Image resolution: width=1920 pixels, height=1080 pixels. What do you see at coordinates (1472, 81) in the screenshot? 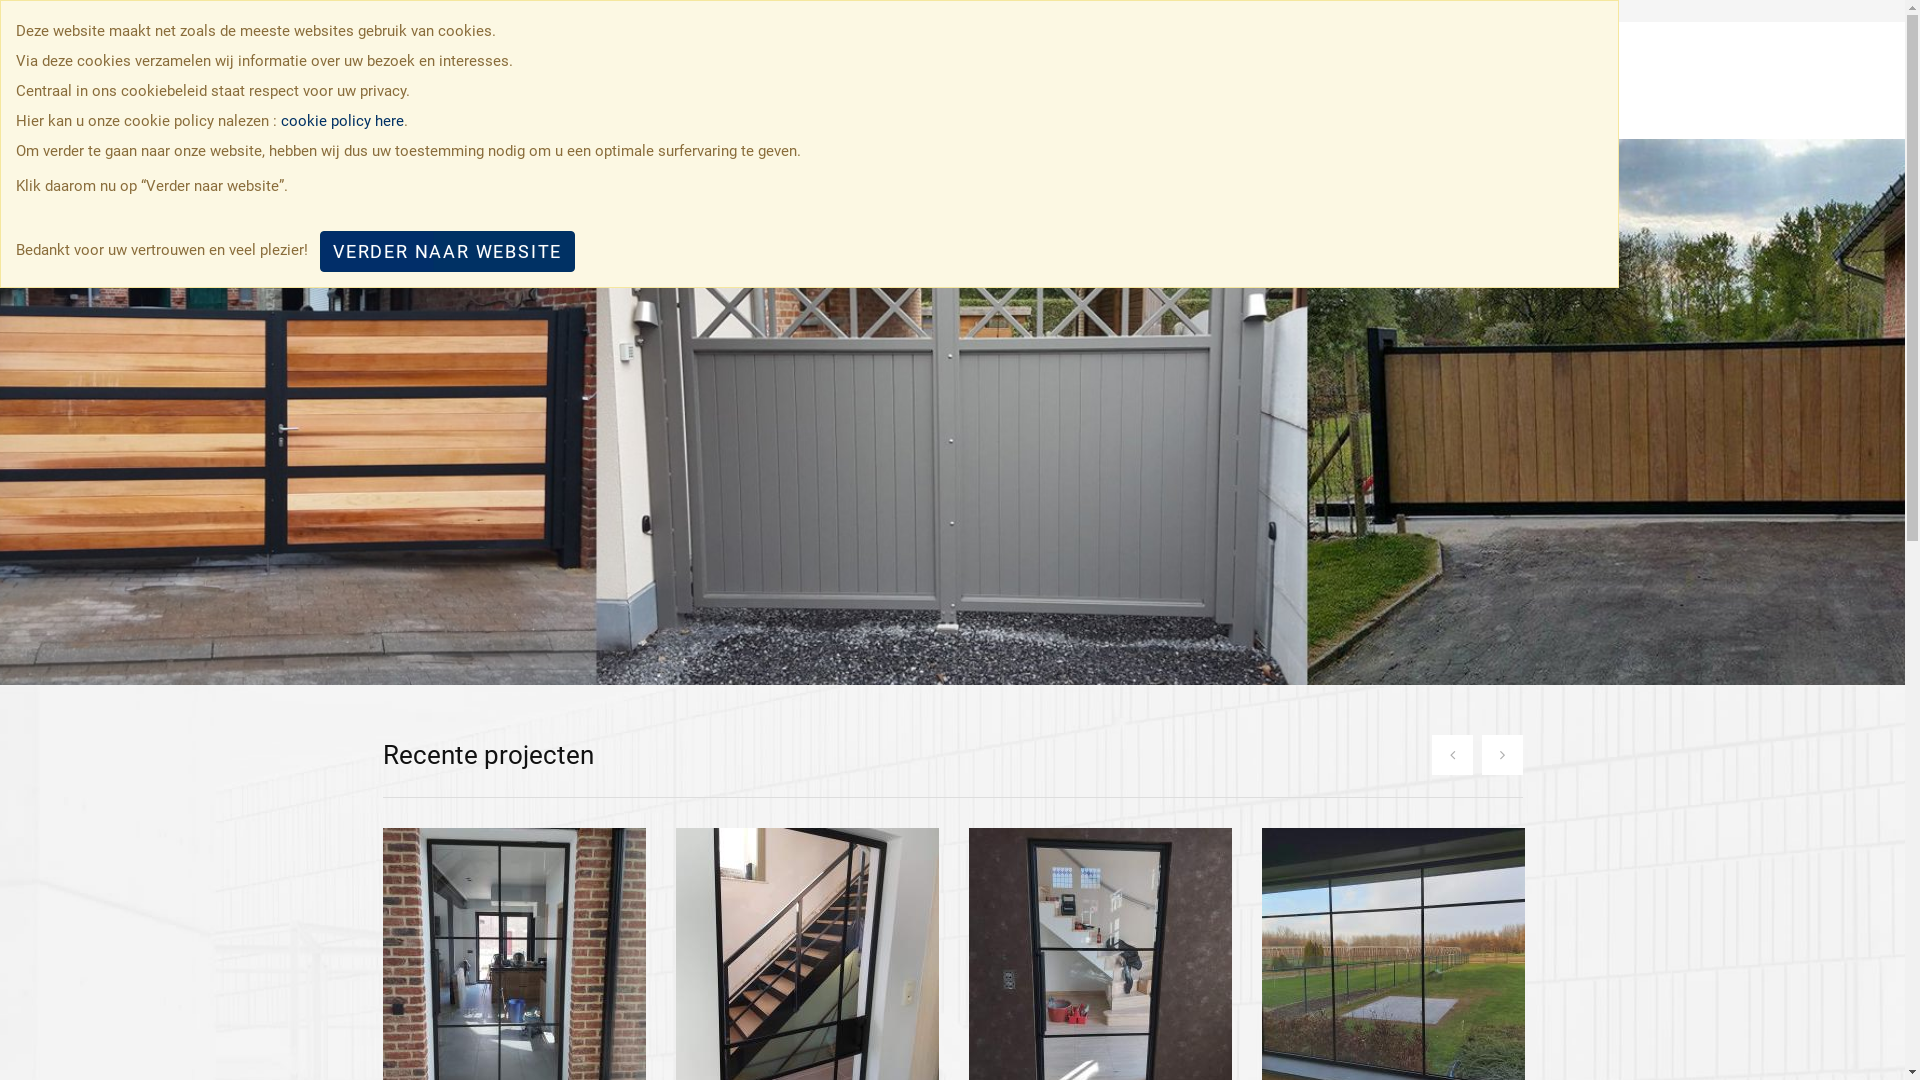
I see `CONTACT` at bounding box center [1472, 81].